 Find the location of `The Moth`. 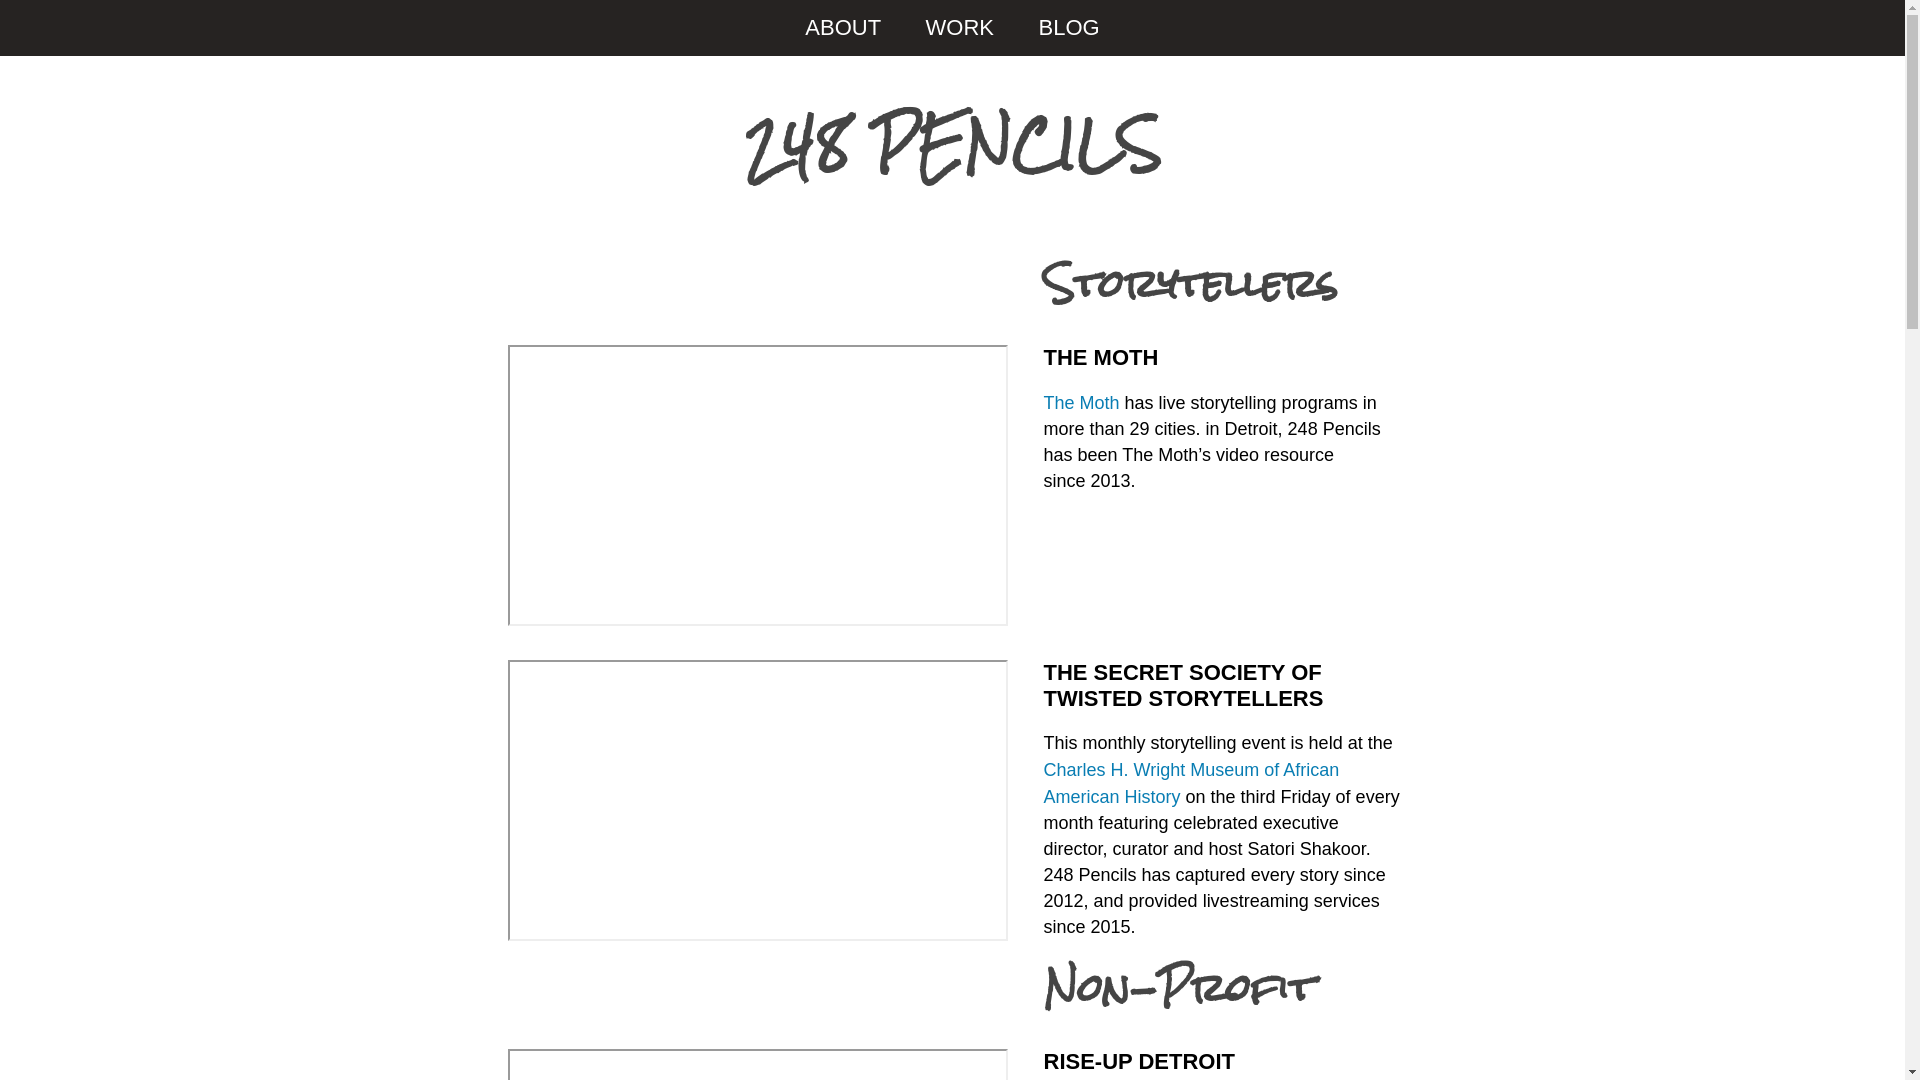

The Moth is located at coordinates (1082, 402).